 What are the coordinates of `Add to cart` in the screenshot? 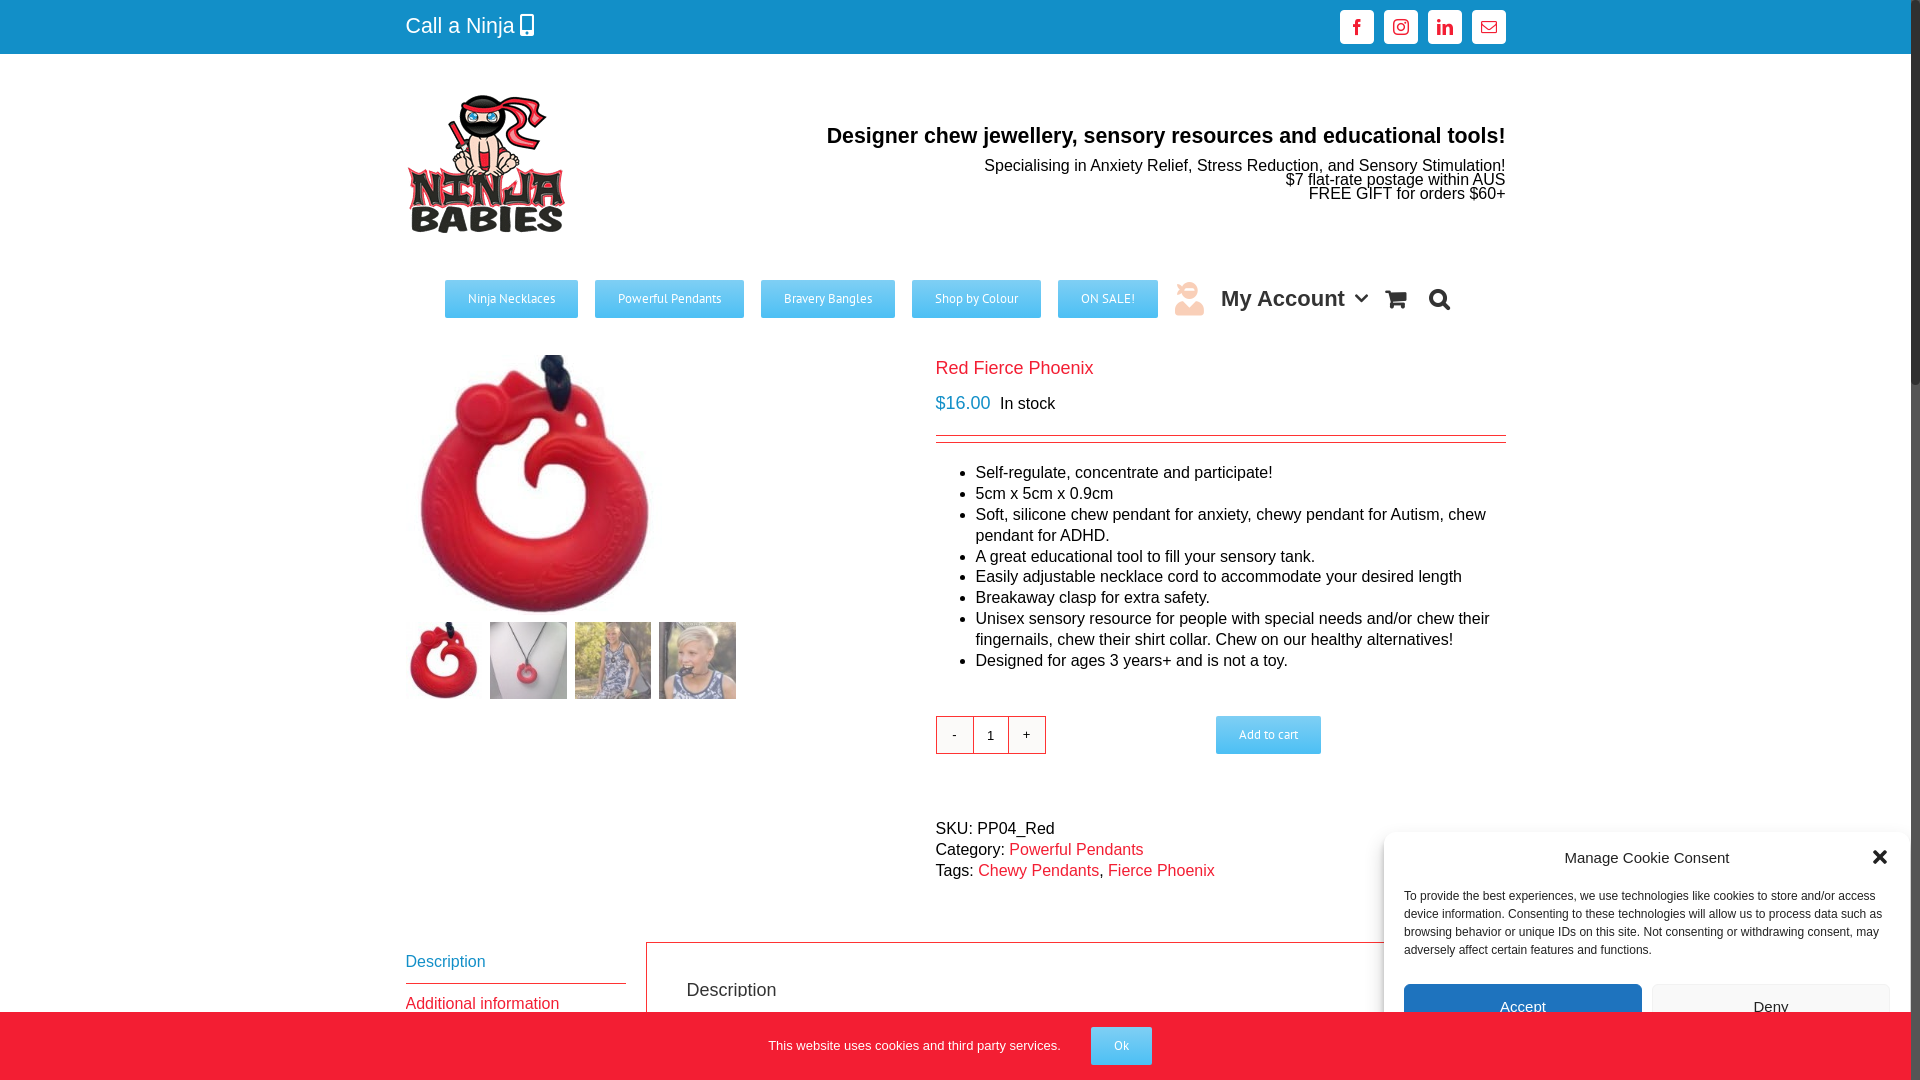 It's located at (1268, 735).